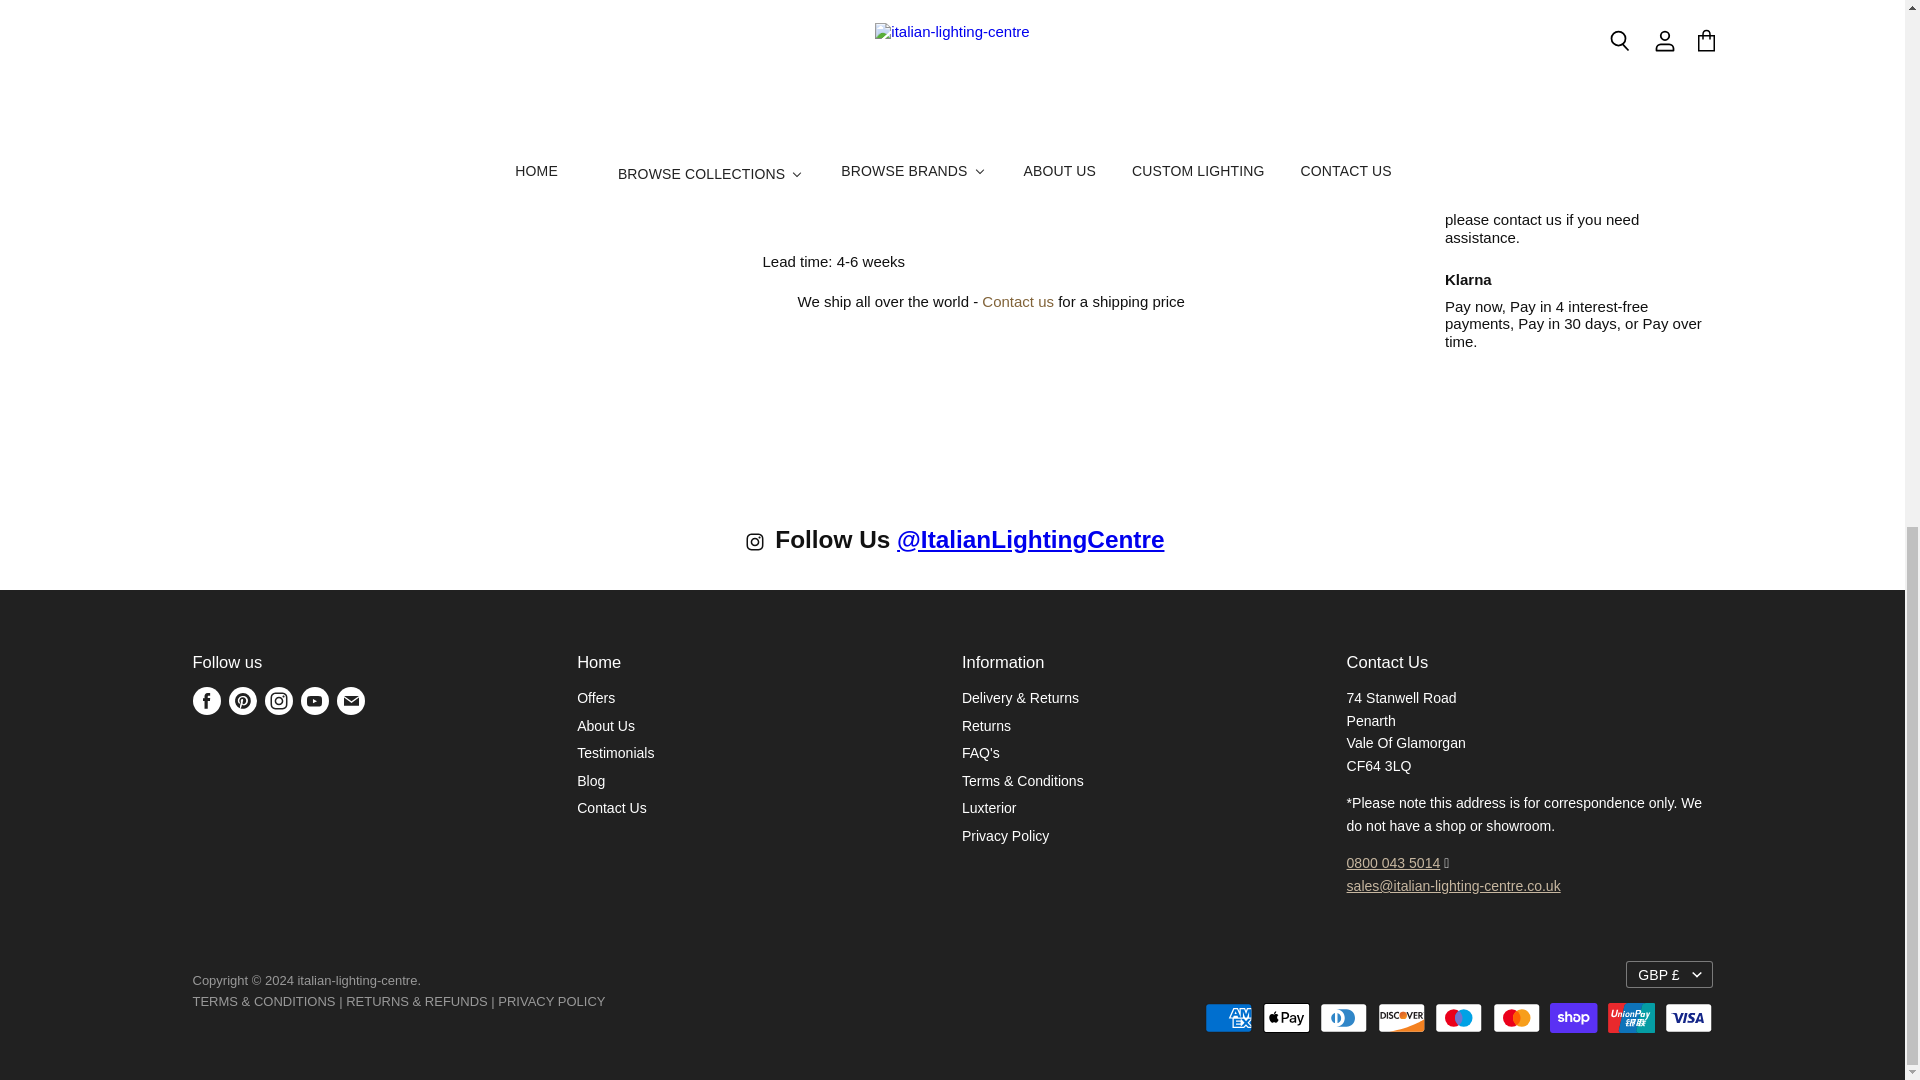 The image size is (1920, 1080). What do you see at coordinates (758, 546) in the screenshot?
I see `Instagram` at bounding box center [758, 546].